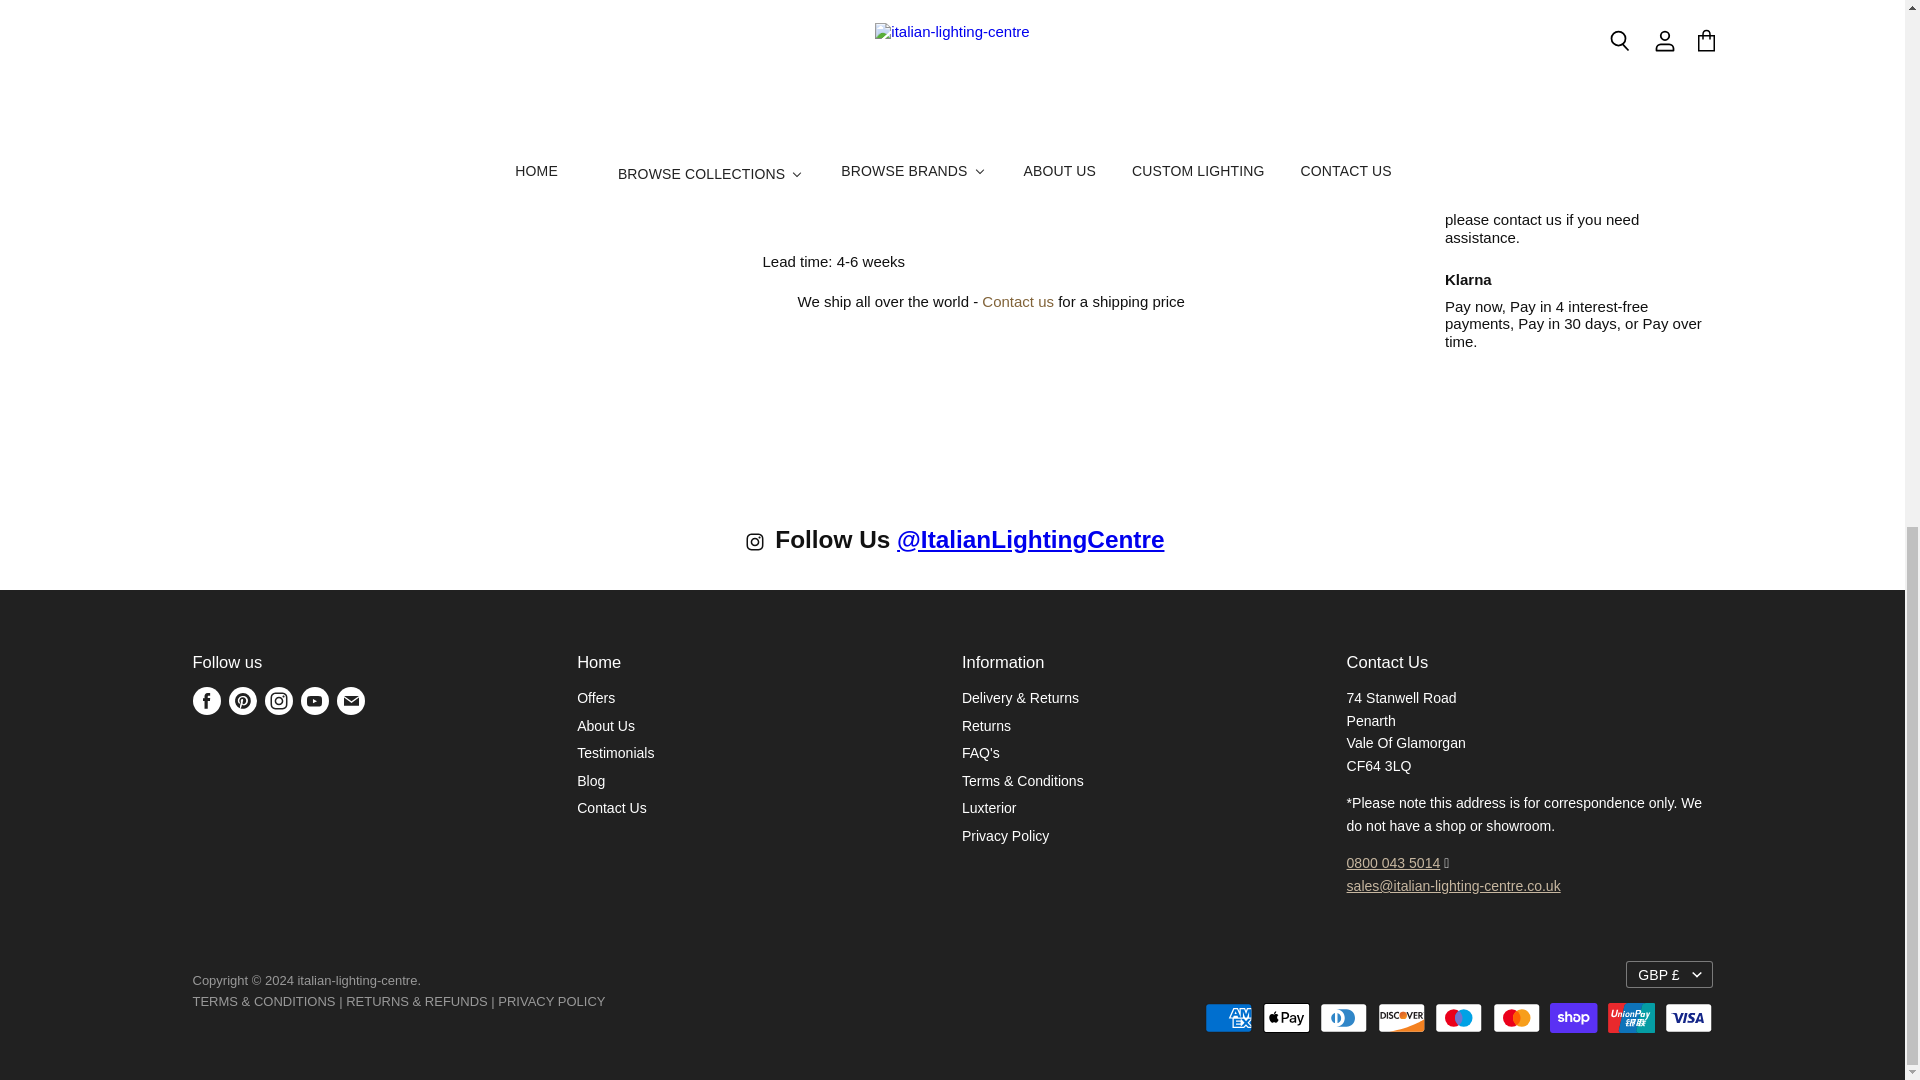 The image size is (1920, 1080). What do you see at coordinates (758, 546) in the screenshot?
I see `Instagram` at bounding box center [758, 546].